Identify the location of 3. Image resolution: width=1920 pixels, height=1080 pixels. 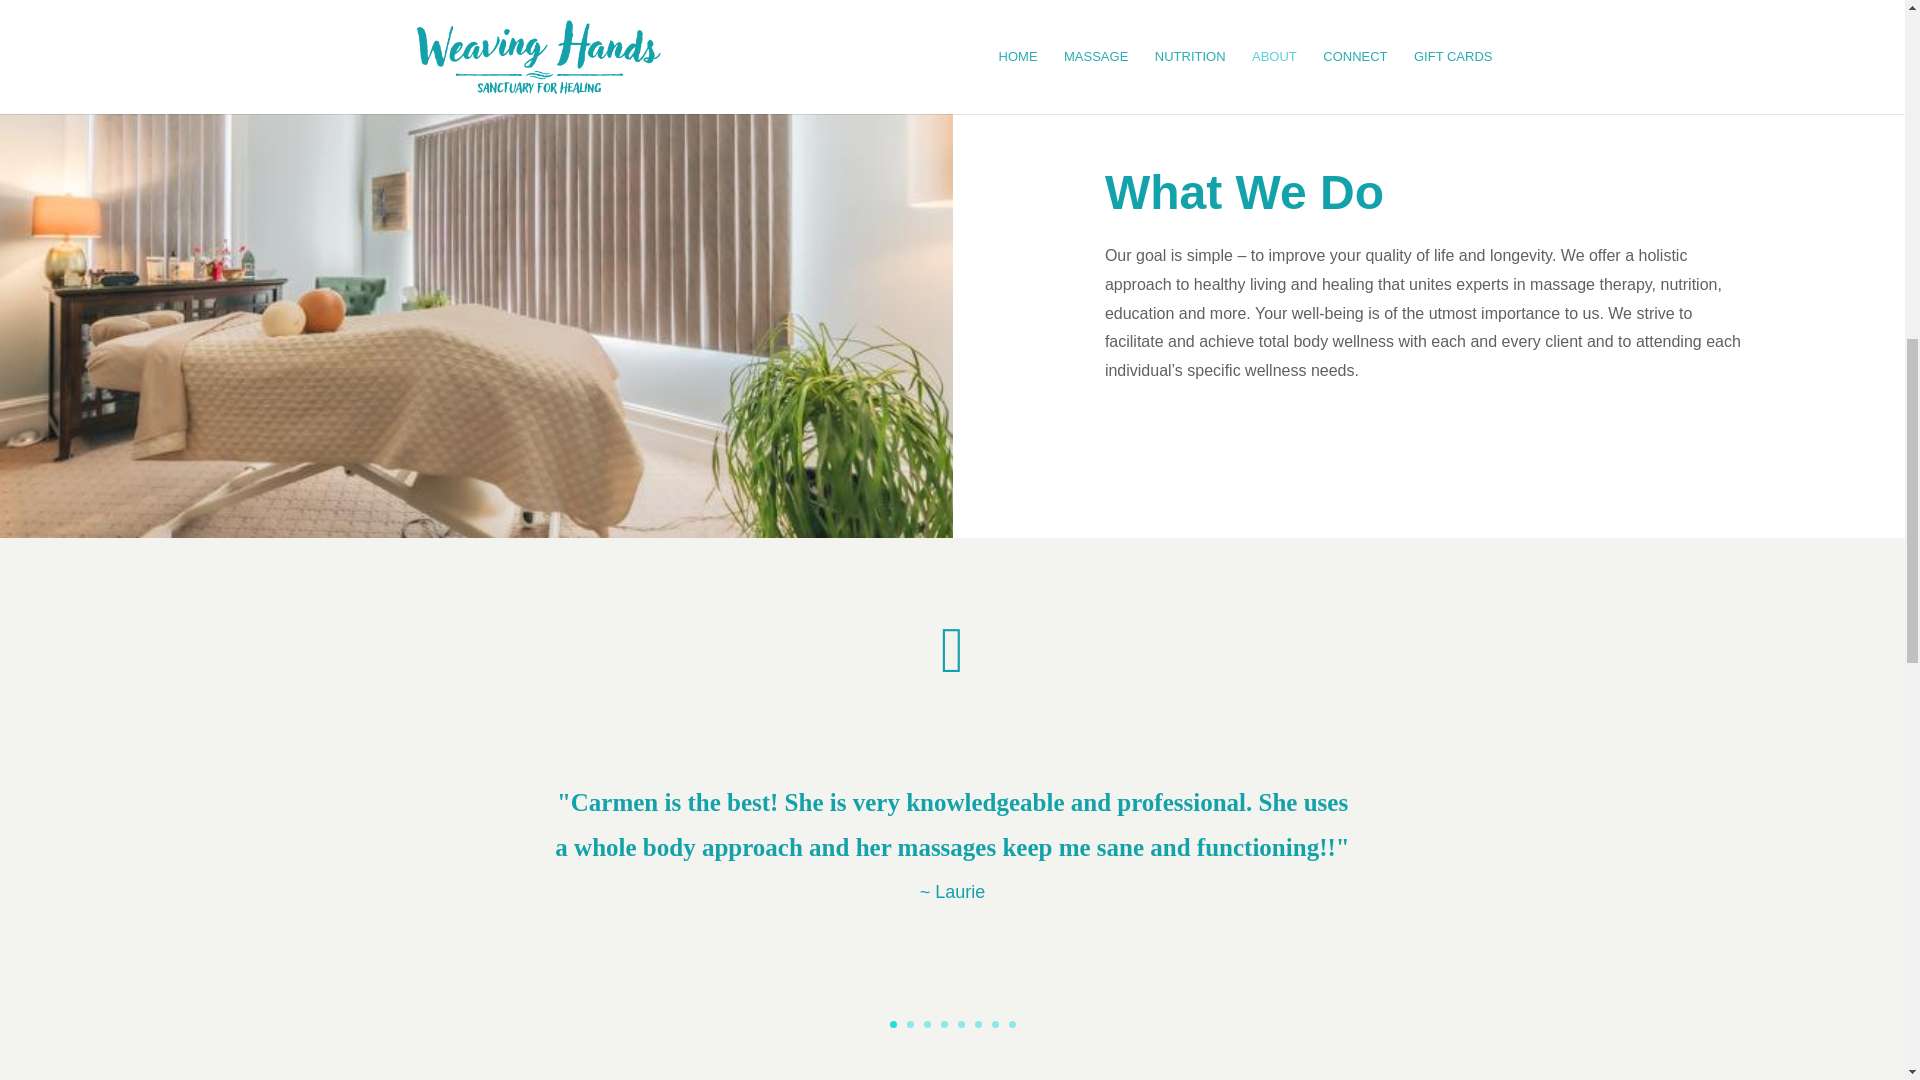
(927, 1024).